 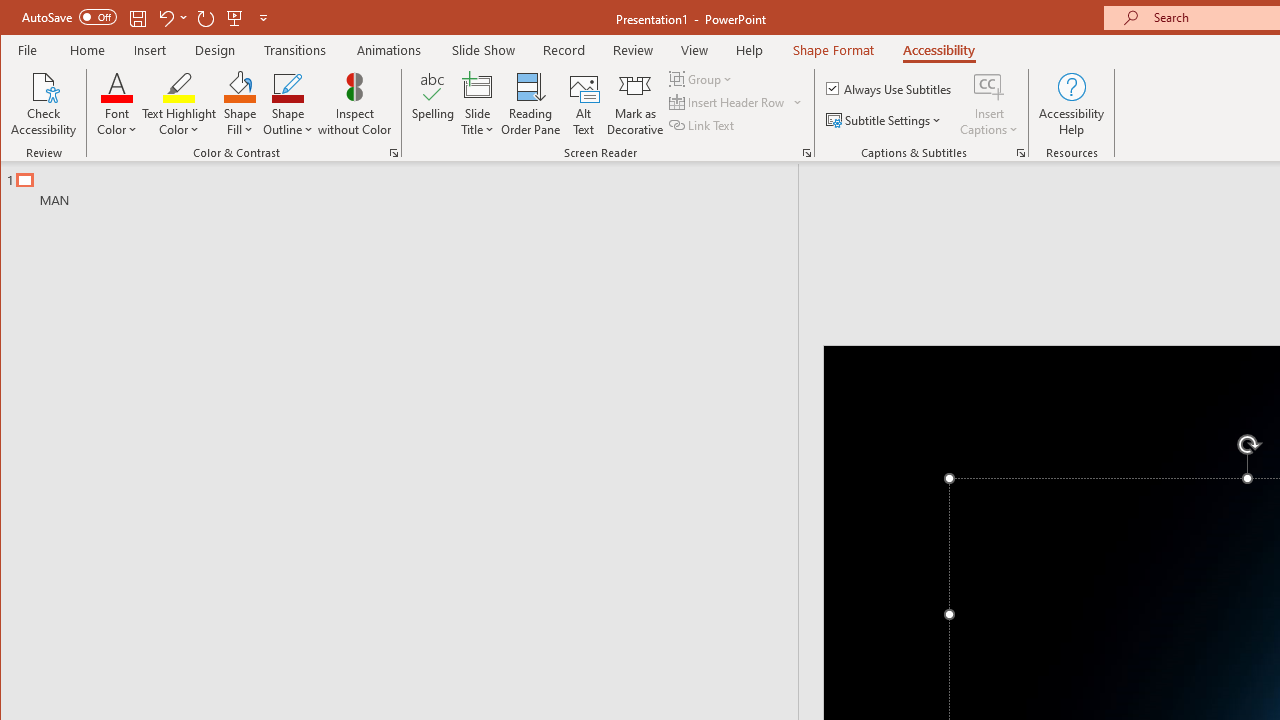 What do you see at coordinates (531, 104) in the screenshot?
I see `Reading Order Pane` at bounding box center [531, 104].